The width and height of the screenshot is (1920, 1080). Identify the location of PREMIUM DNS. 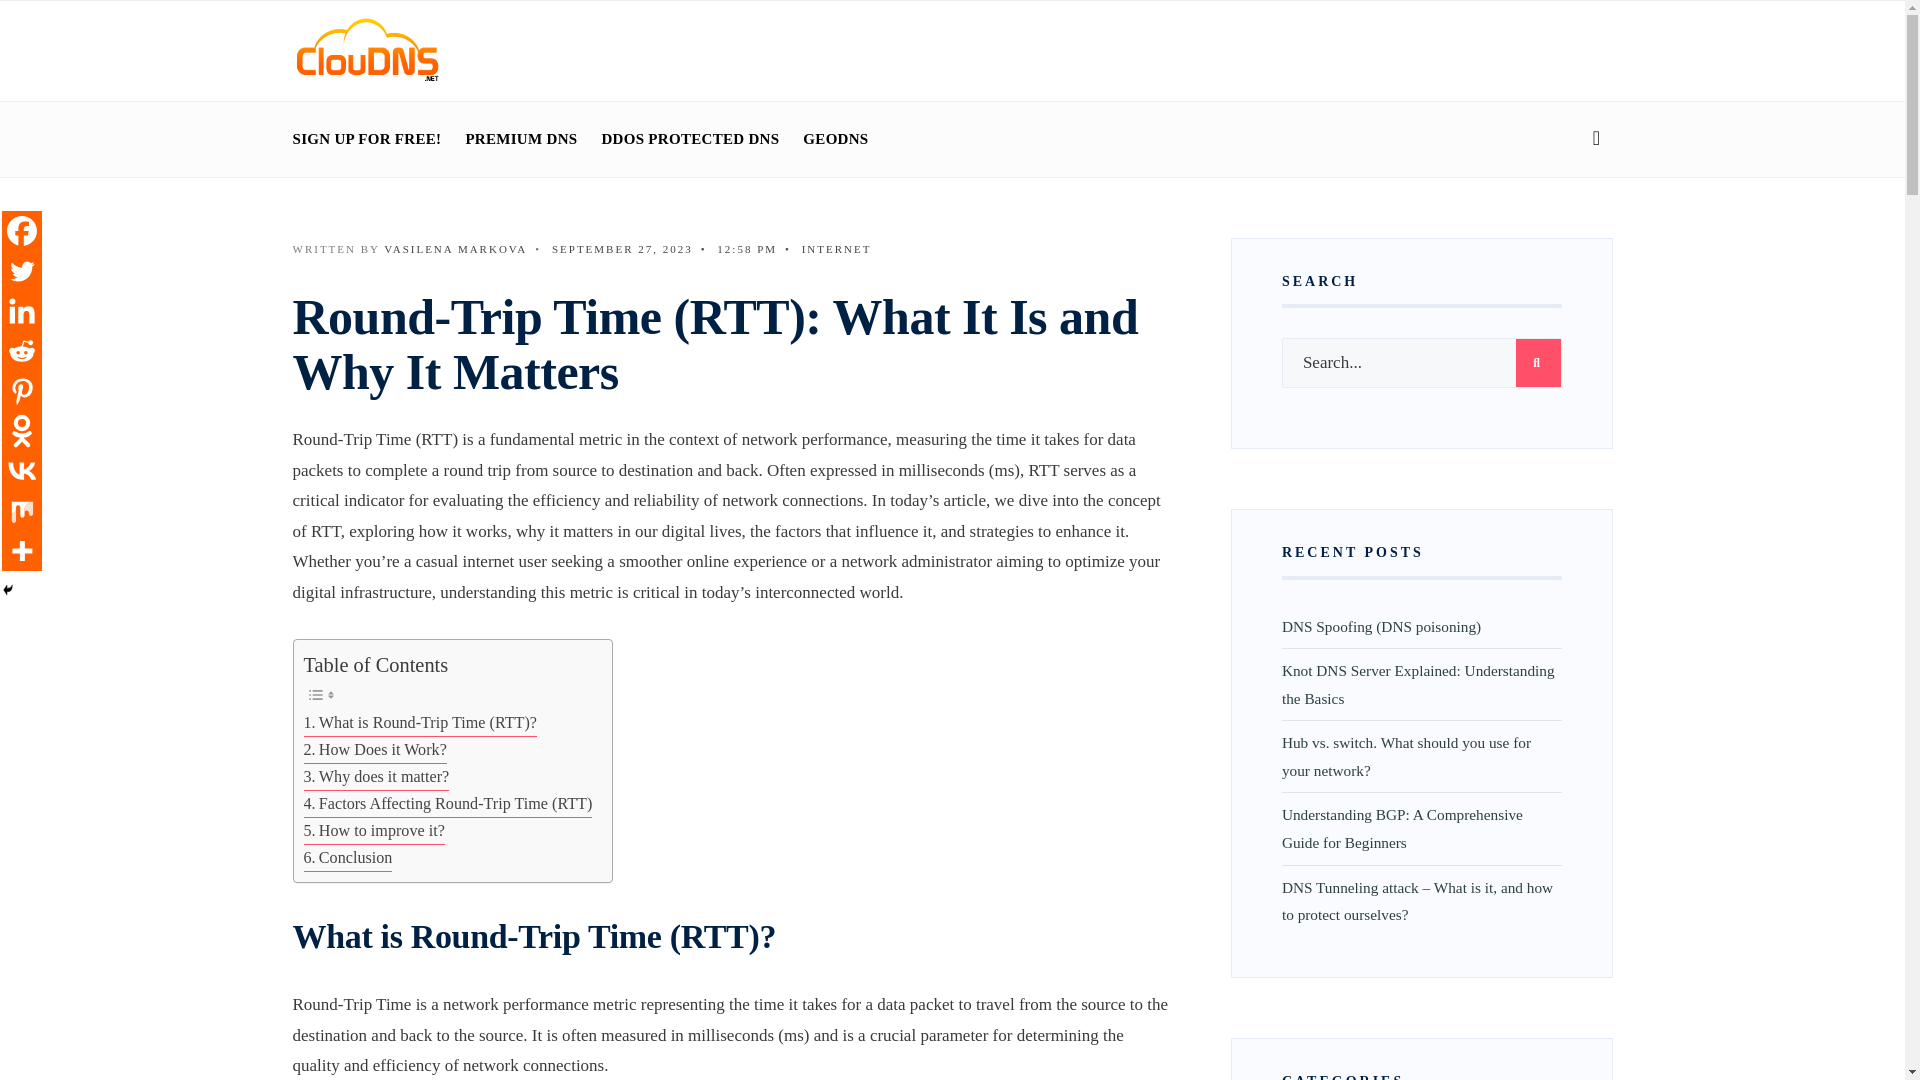
(520, 139).